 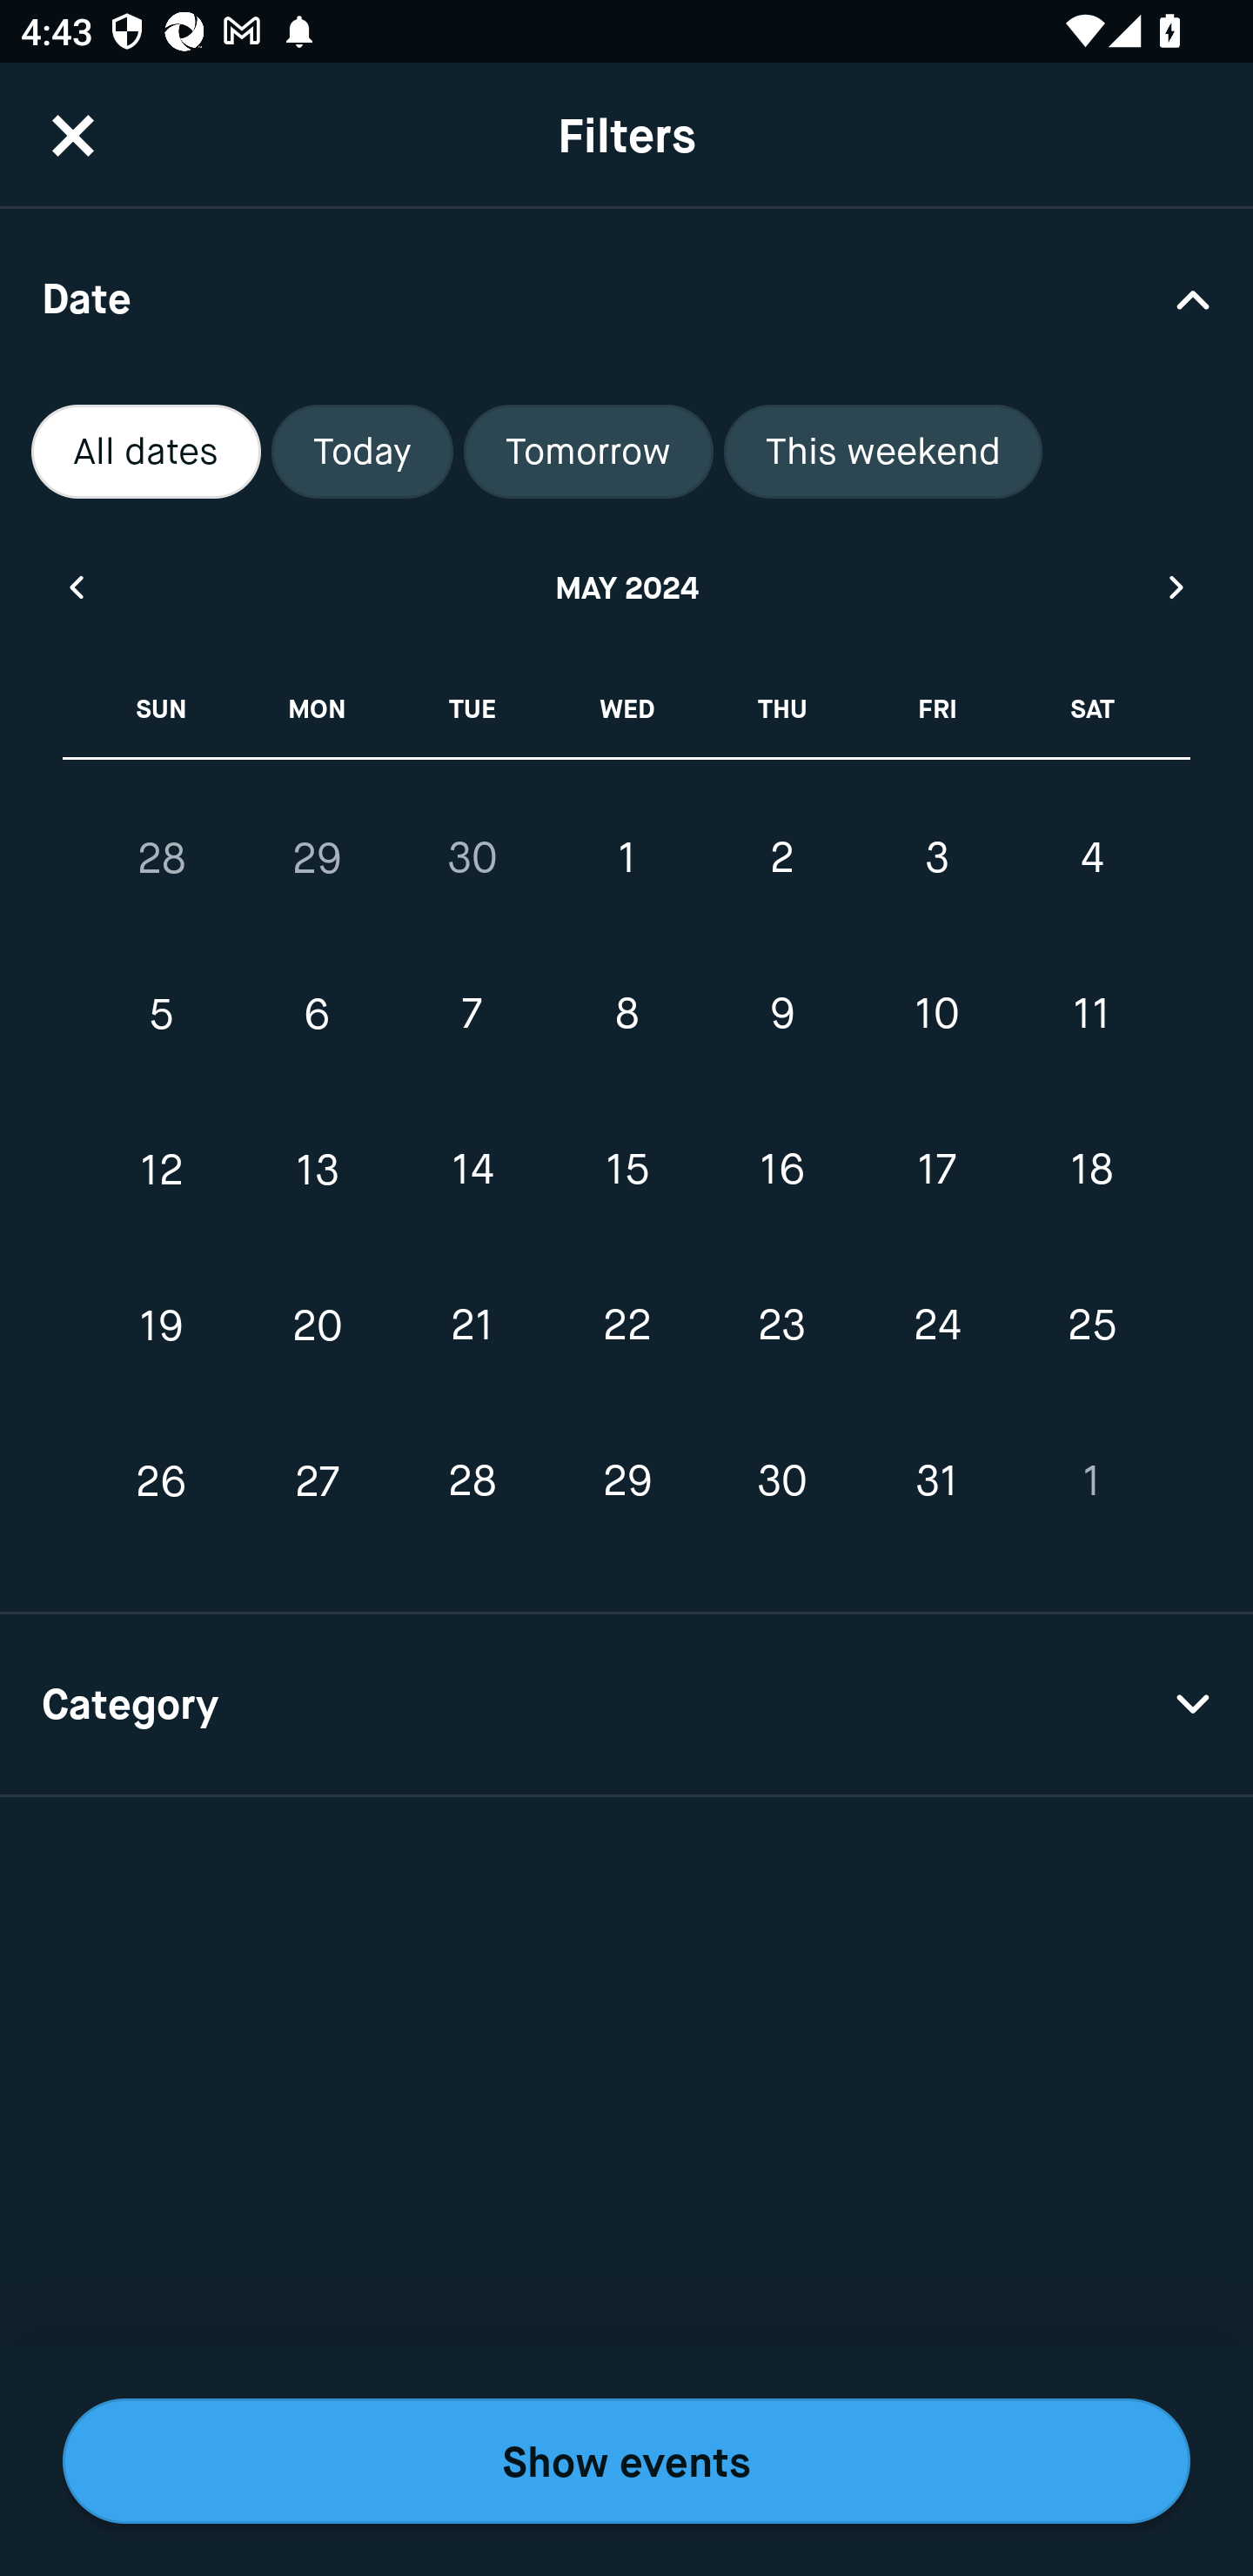 I want to click on 7, so click(x=472, y=1015).